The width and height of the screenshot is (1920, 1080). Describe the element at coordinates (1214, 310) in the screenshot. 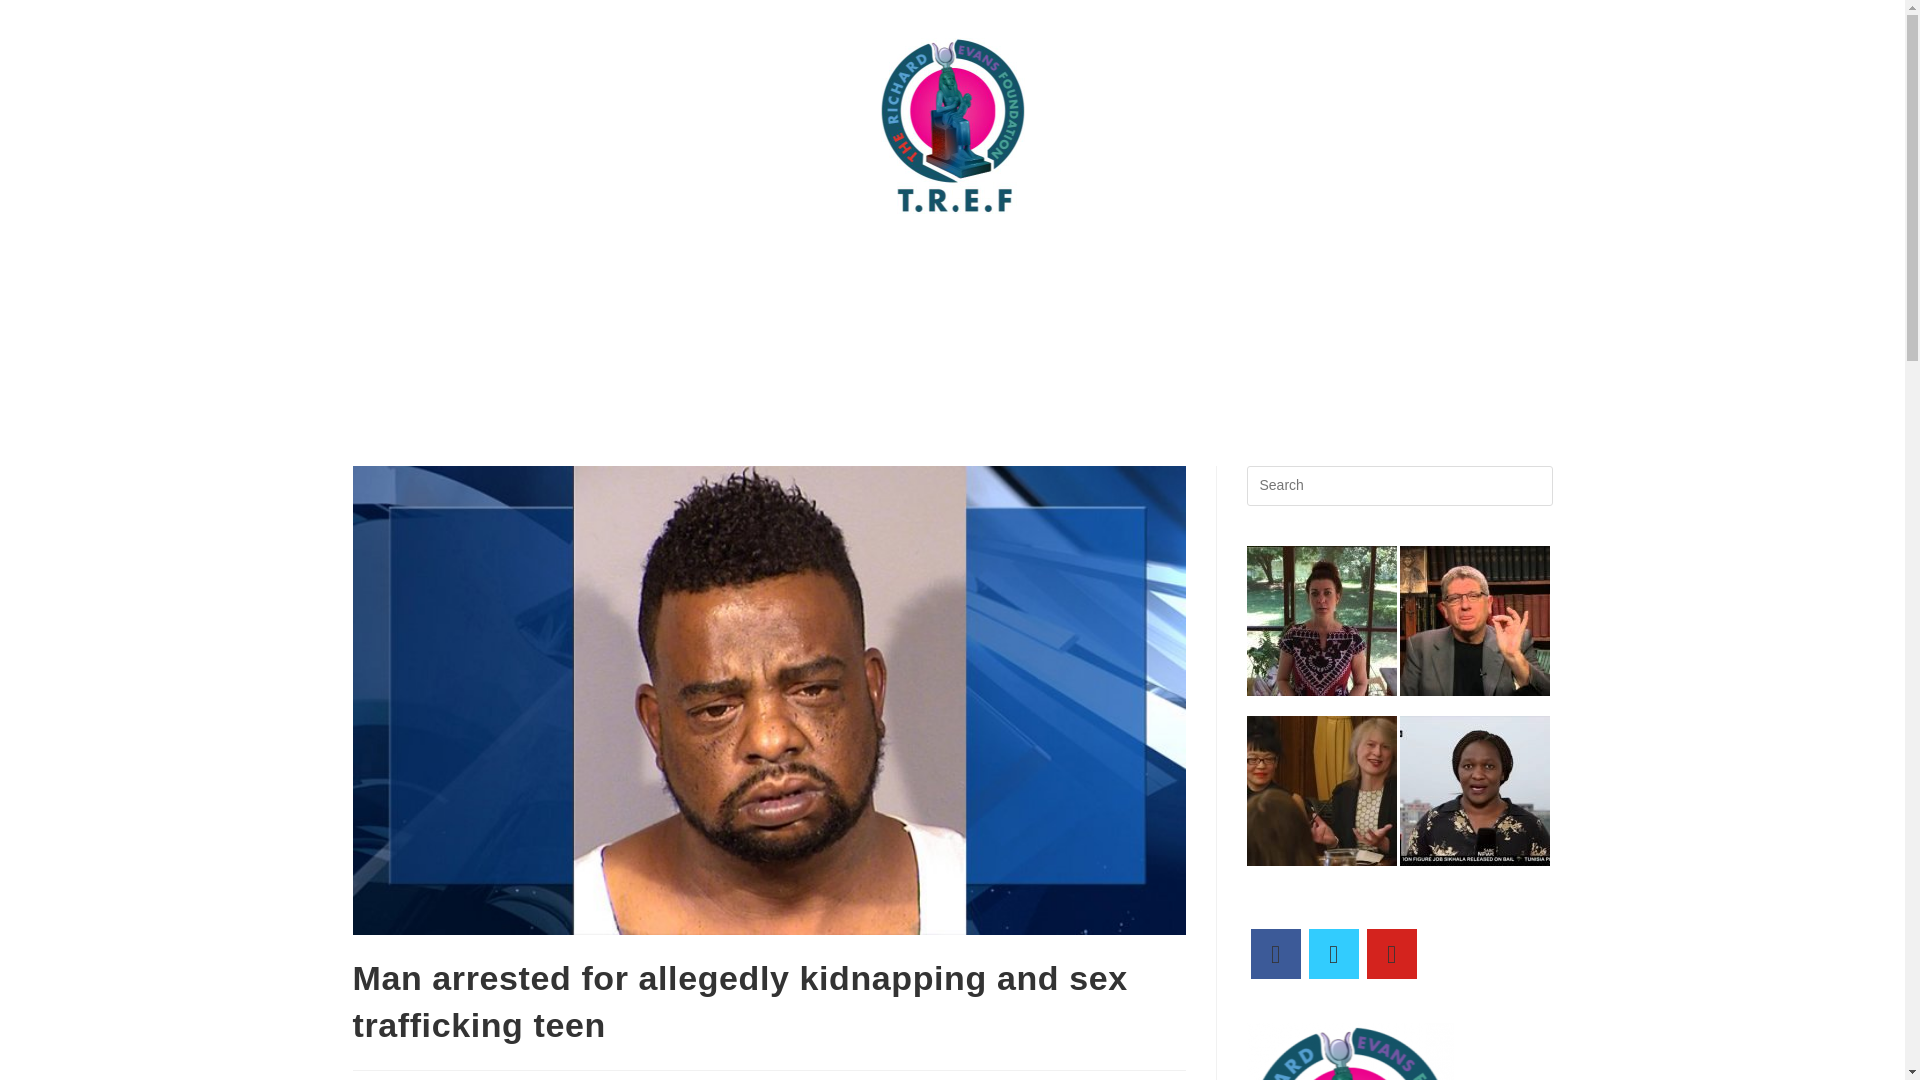

I see `Sex Trafficking` at that location.